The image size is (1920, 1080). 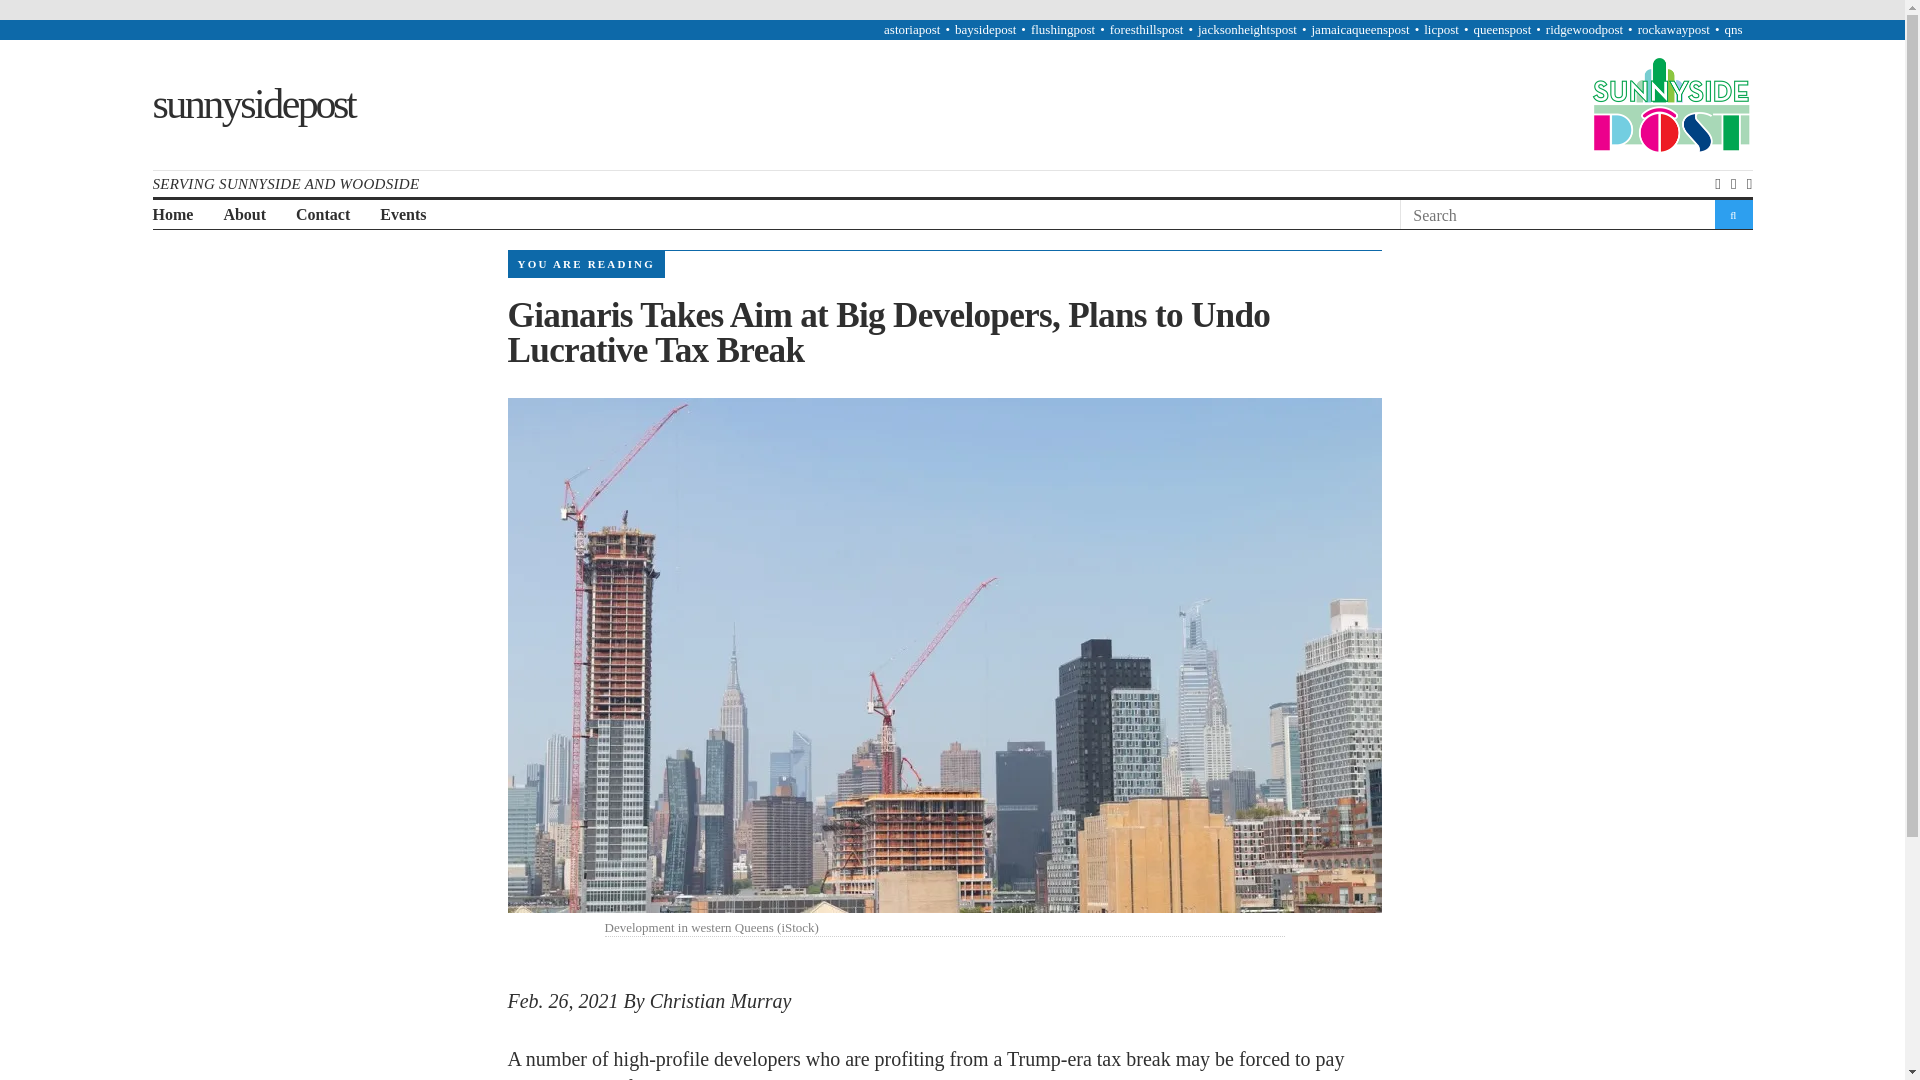 What do you see at coordinates (984, 28) in the screenshot?
I see `baysidepost` at bounding box center [984, 28].